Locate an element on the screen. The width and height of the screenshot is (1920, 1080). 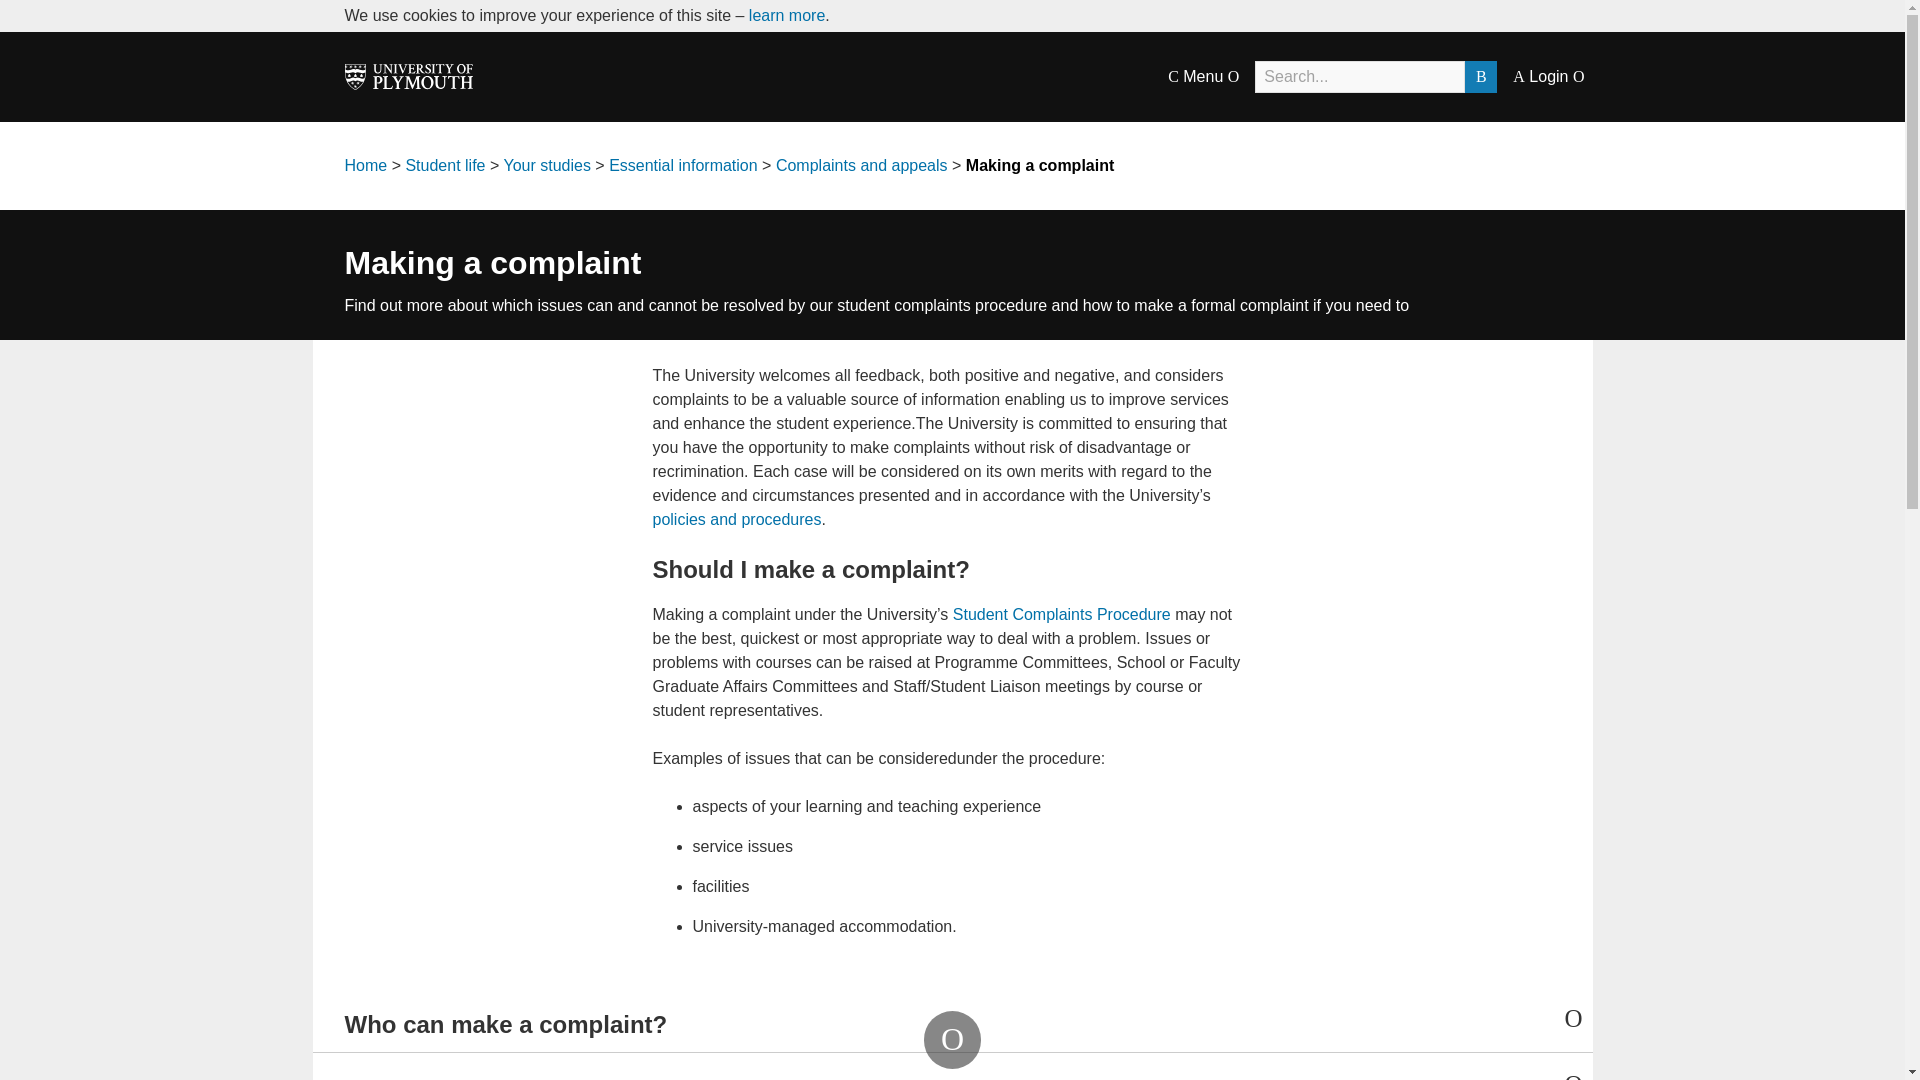
learn more is located at coordinates (786, 14).